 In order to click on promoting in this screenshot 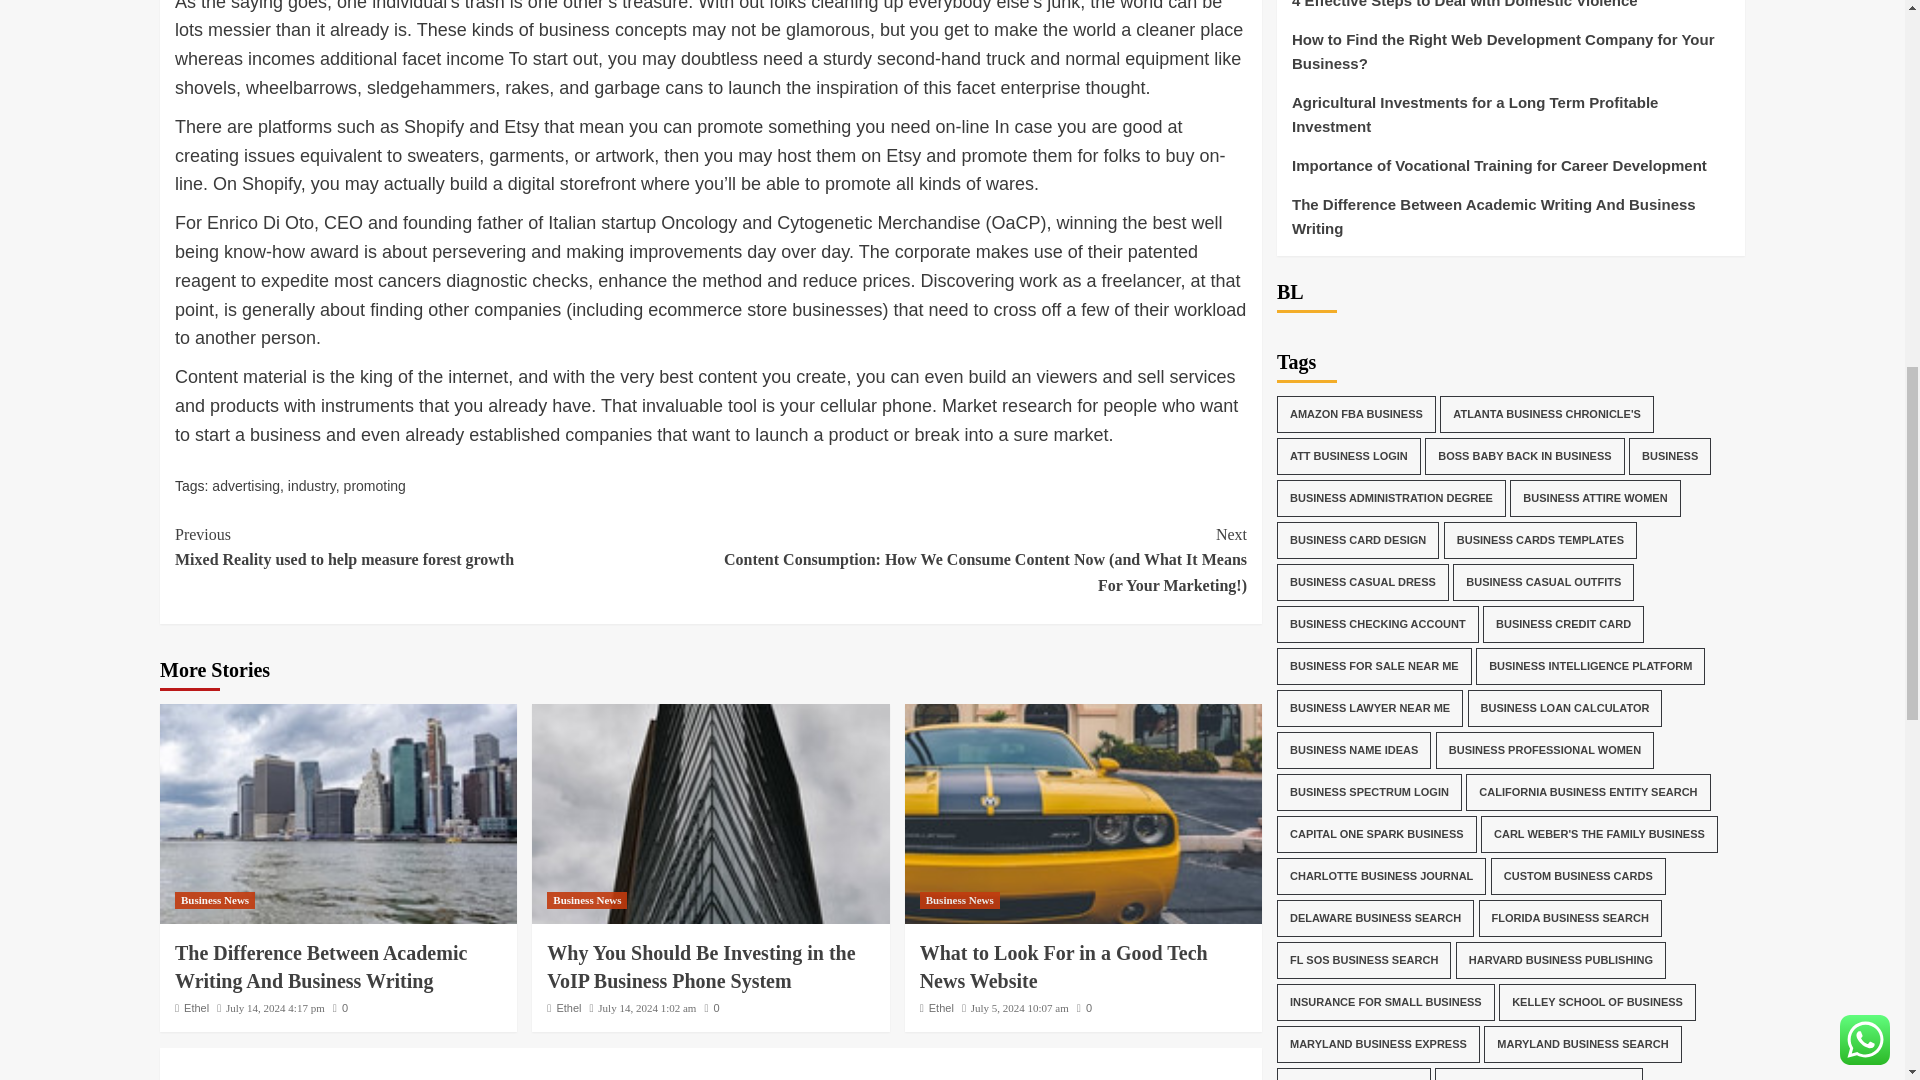, I will do `click(374, 486)`.